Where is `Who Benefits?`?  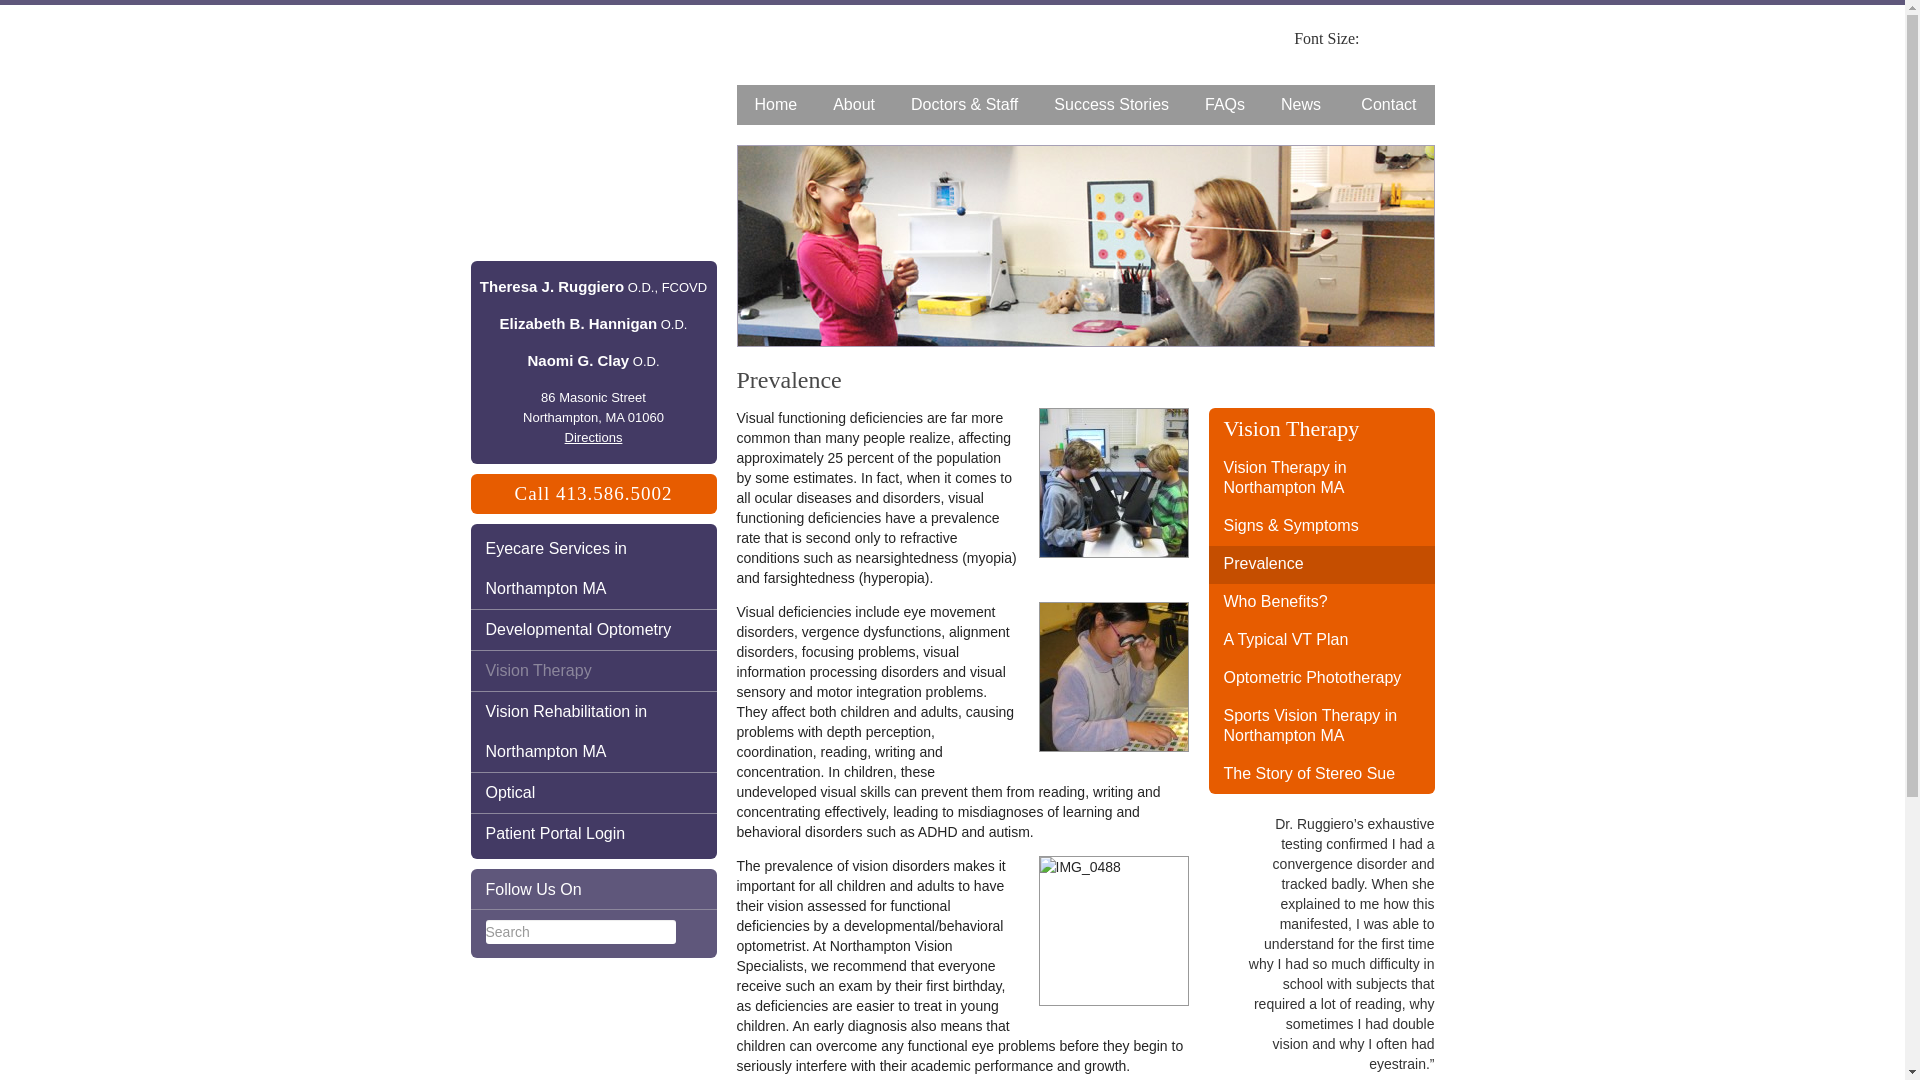
Who Benefits? is located at coordinates (1320, 603).